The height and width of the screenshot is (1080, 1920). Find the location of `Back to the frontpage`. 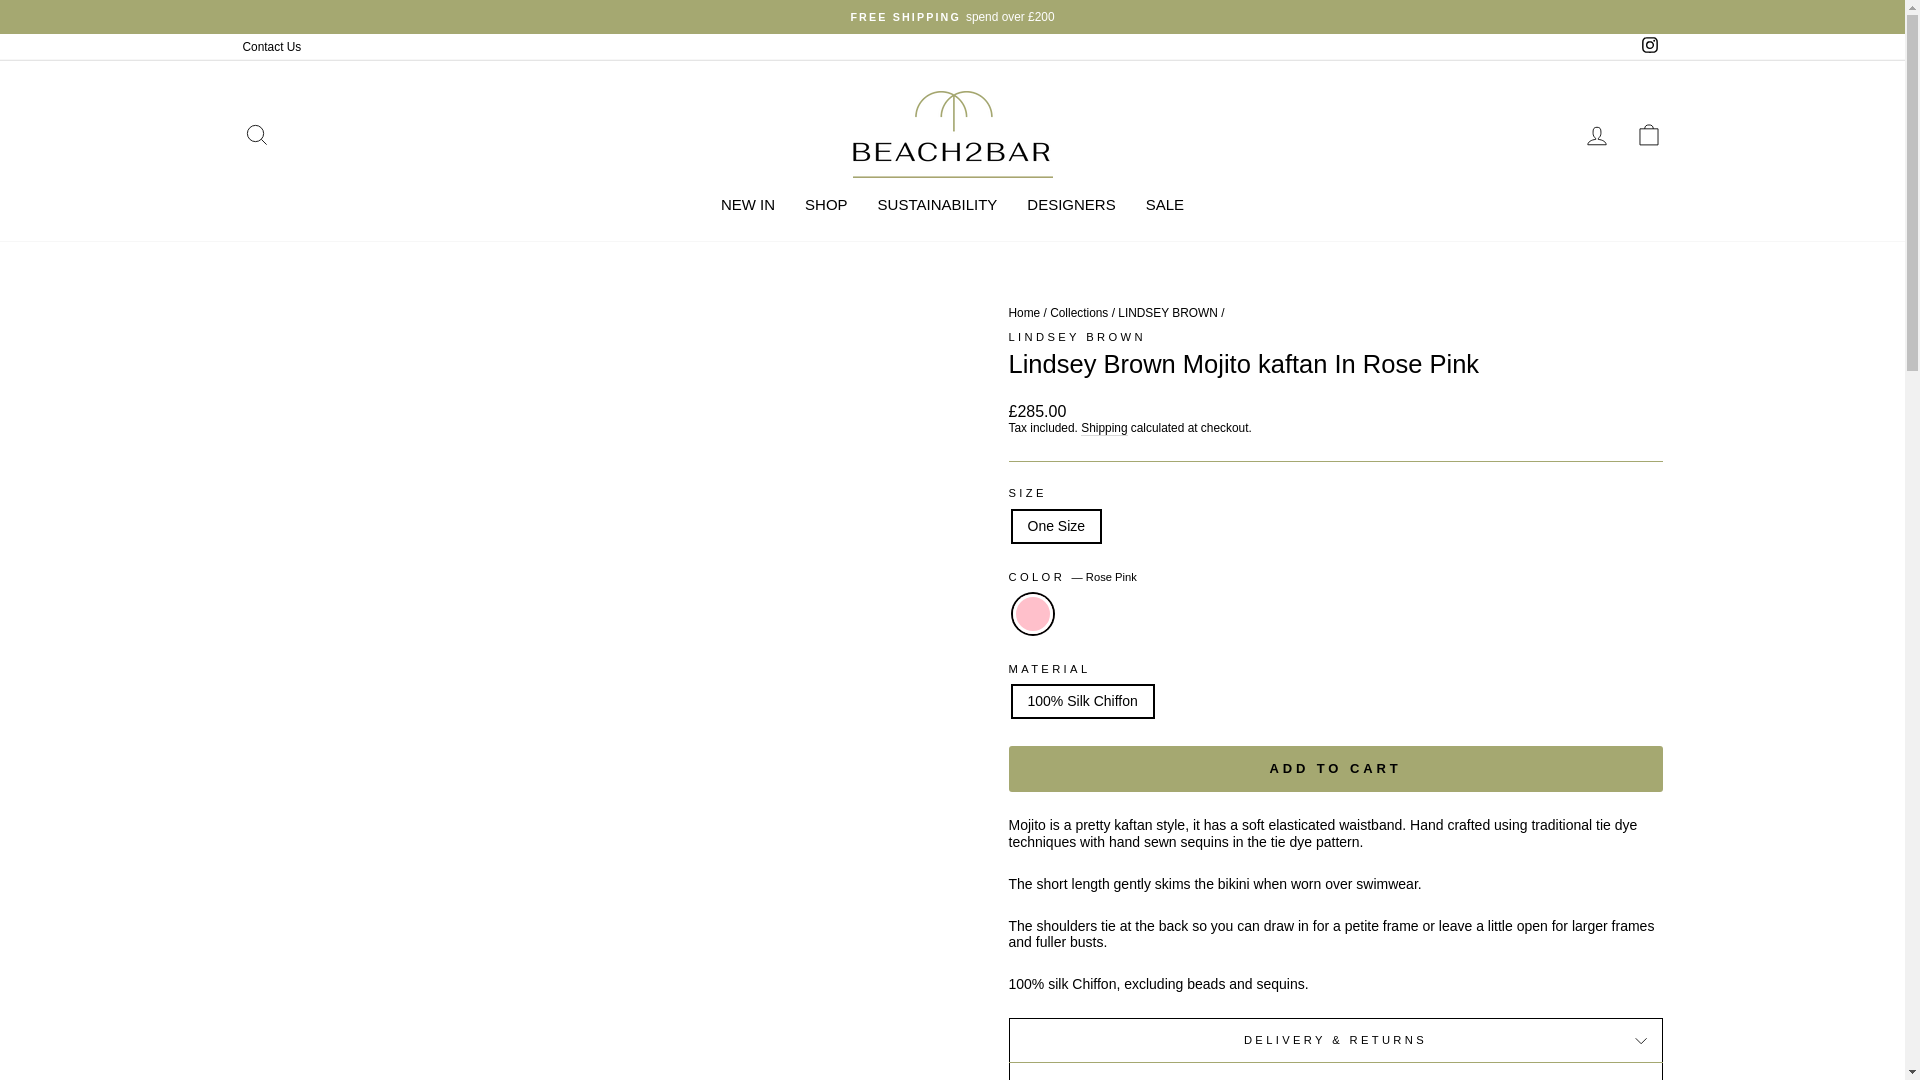

Back to the frontpage is located at coordinates (1024, 312).